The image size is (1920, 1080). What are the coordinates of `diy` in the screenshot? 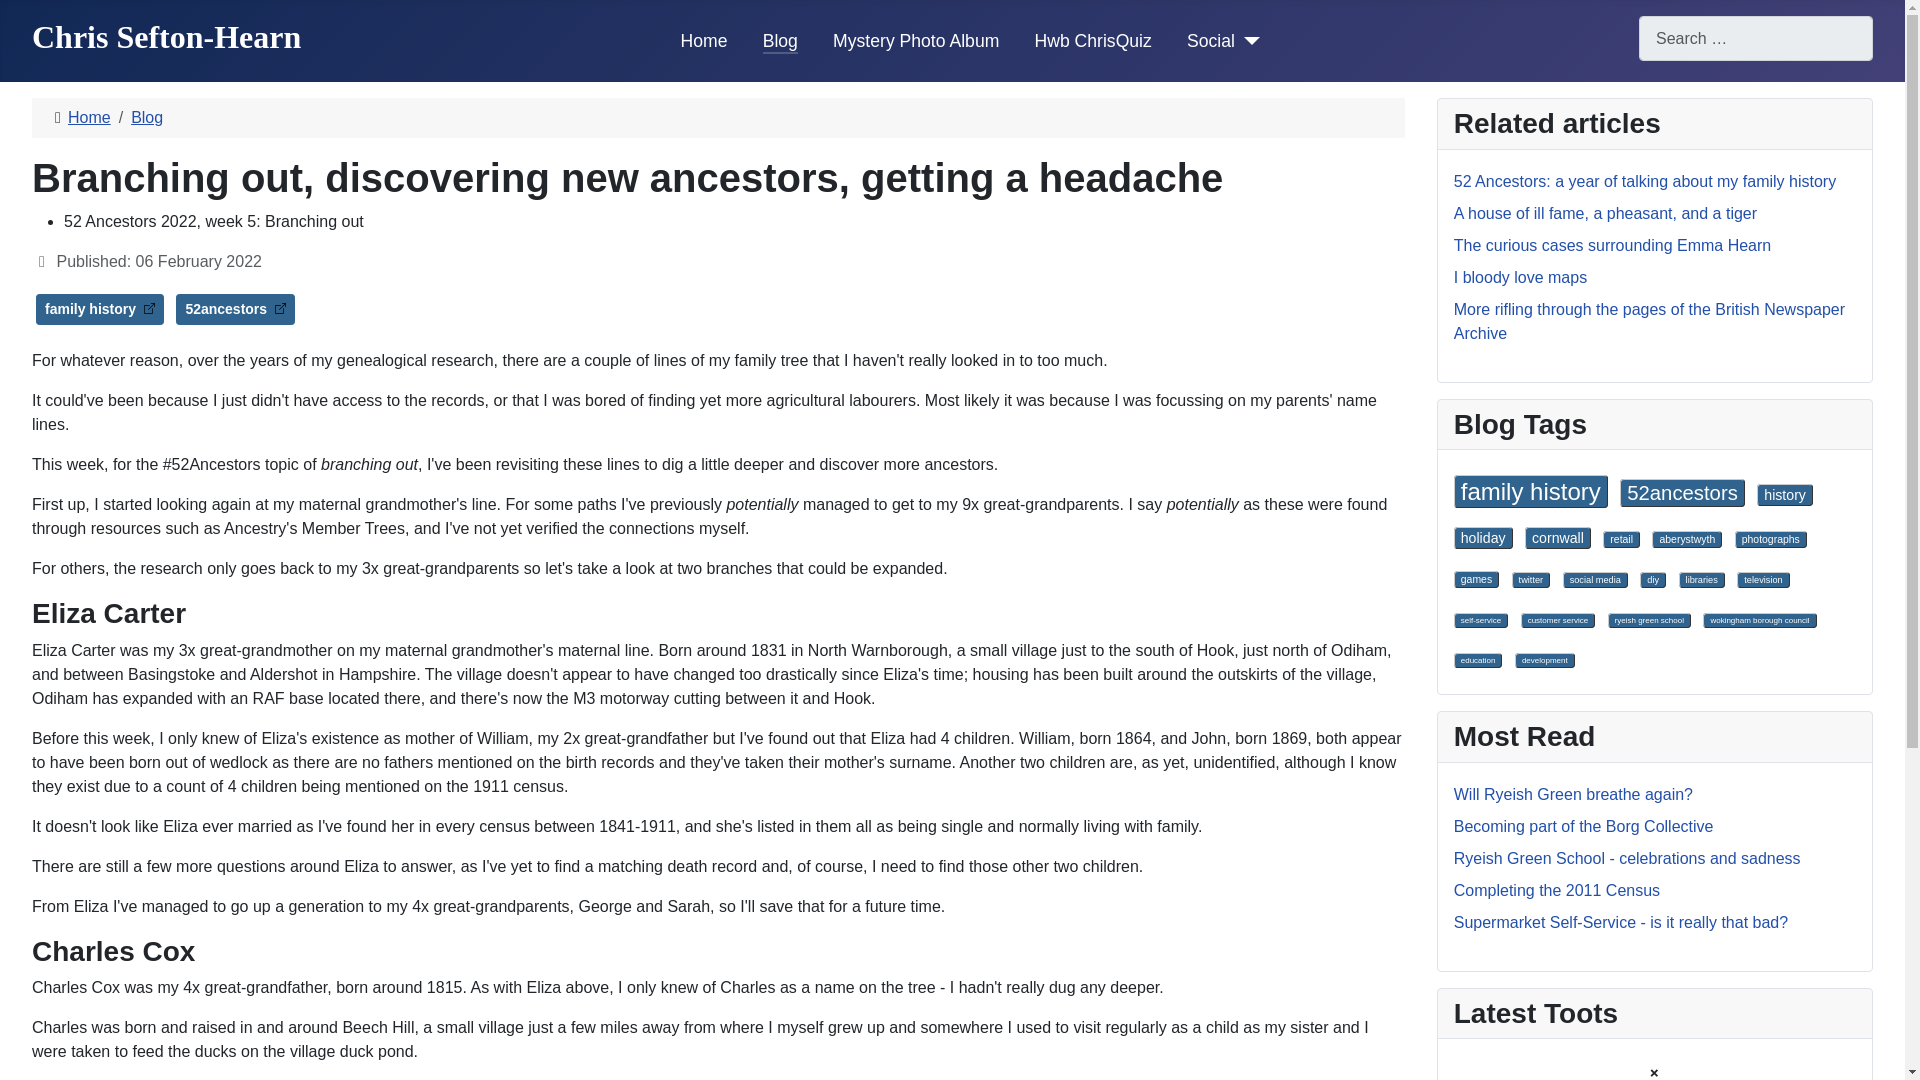 It's located at (1652, 580).